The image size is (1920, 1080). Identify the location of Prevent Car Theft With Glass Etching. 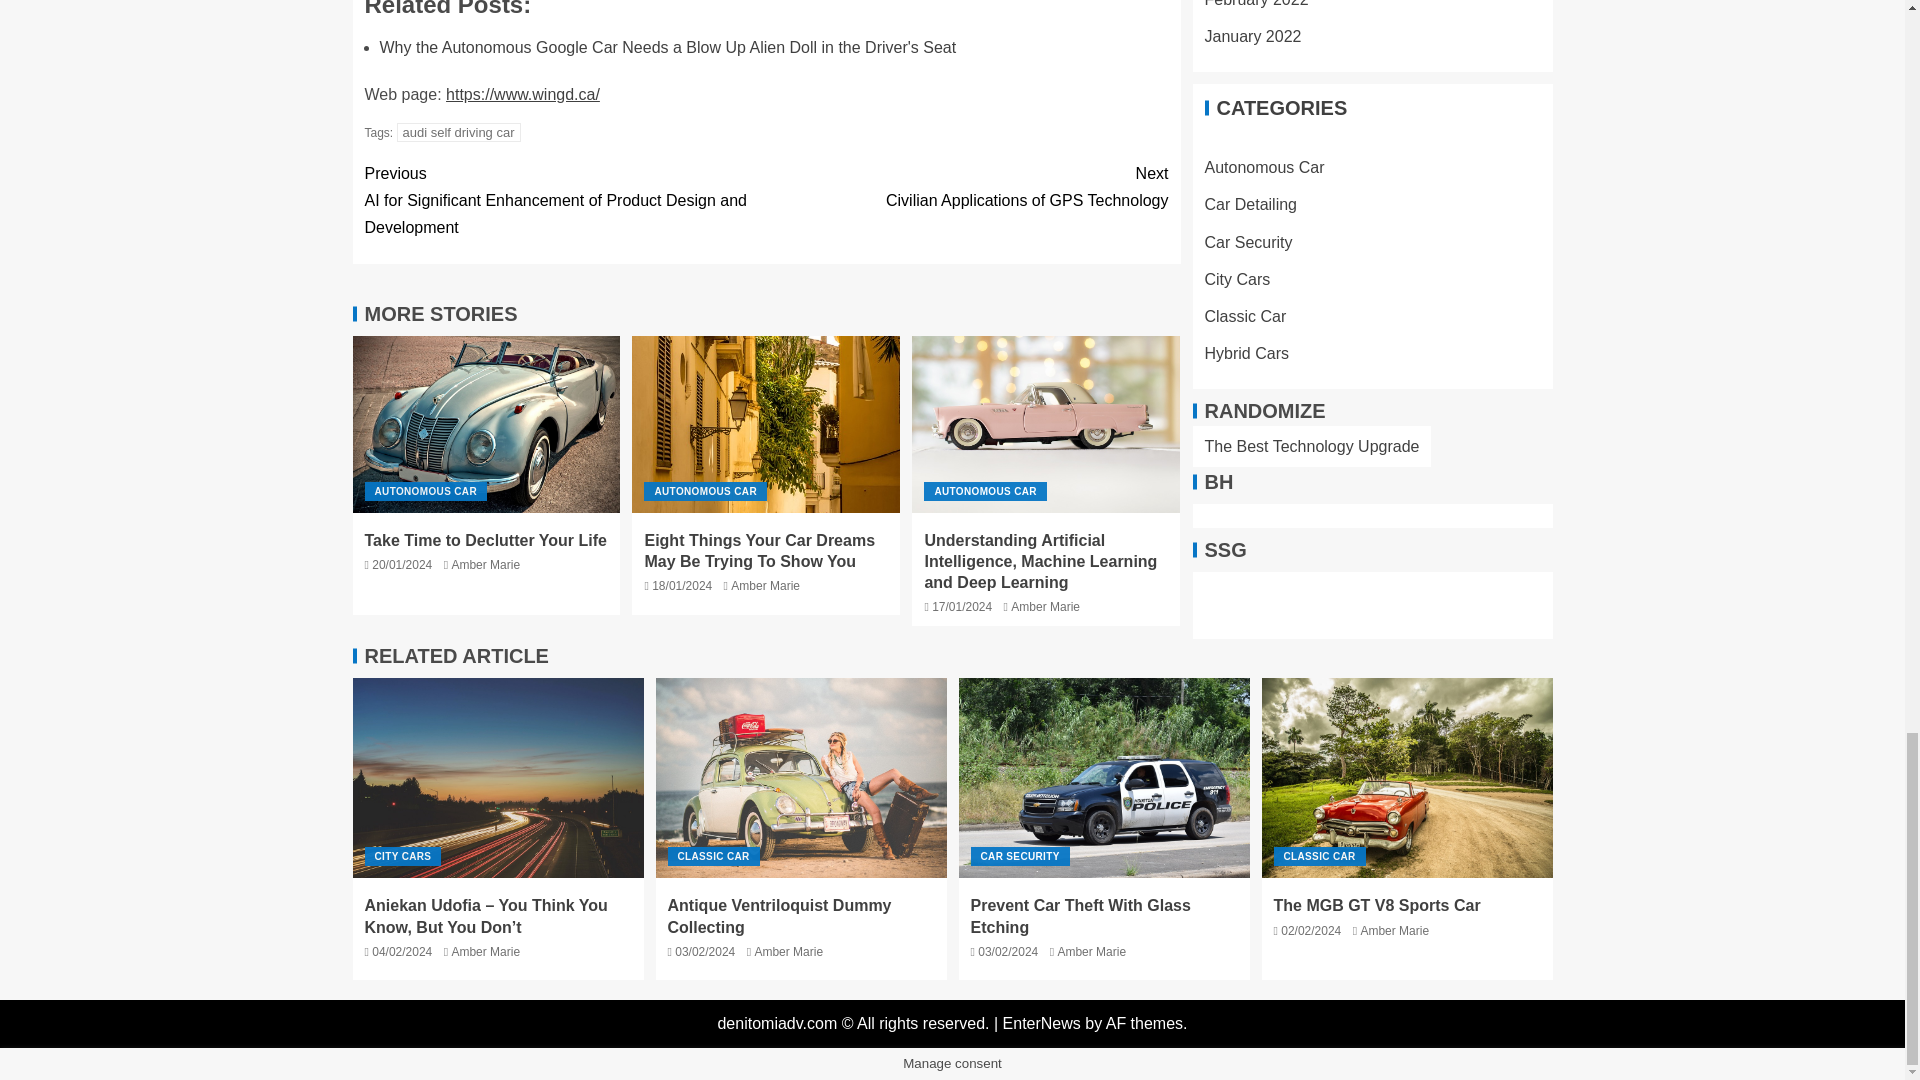
(1104, 778).